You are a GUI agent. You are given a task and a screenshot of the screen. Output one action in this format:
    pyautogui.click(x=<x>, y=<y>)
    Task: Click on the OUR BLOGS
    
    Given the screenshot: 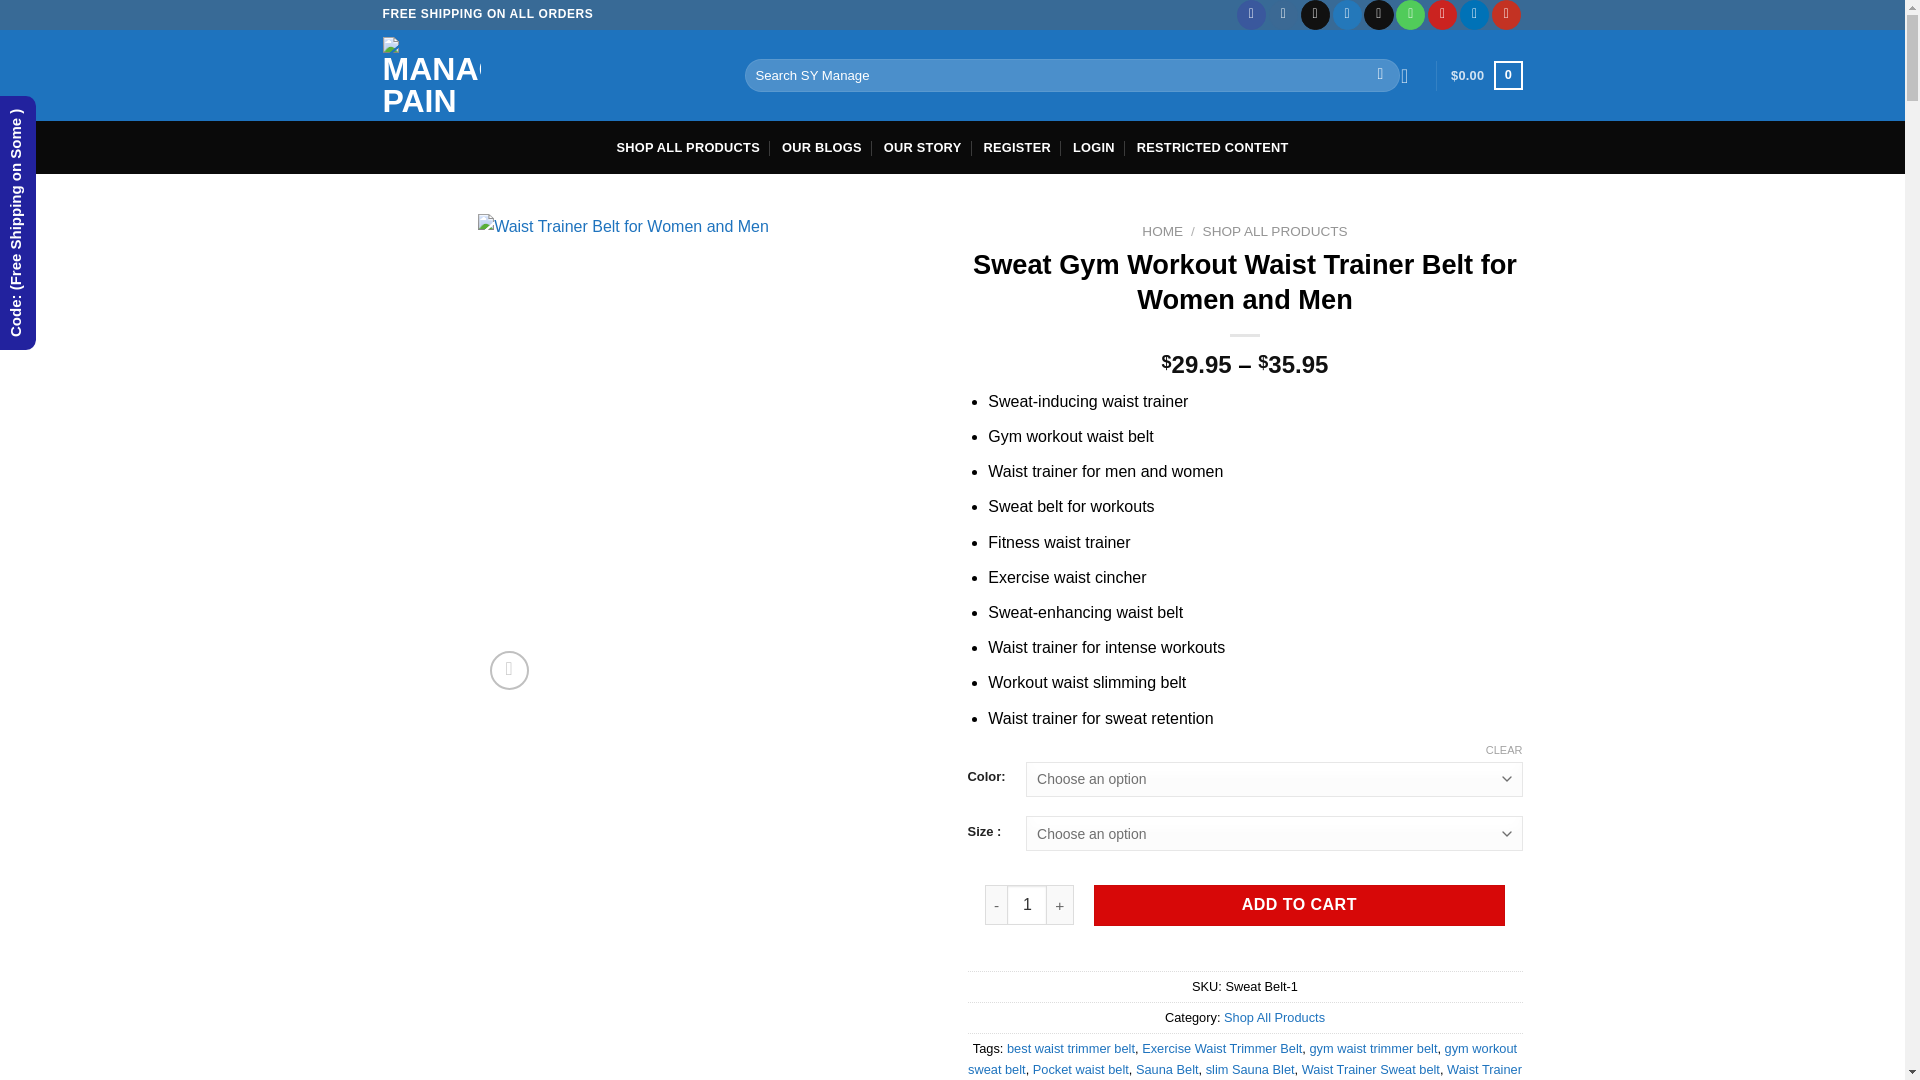 What is the action you would take?
    pyautogui.click(x=822, y=147)
    